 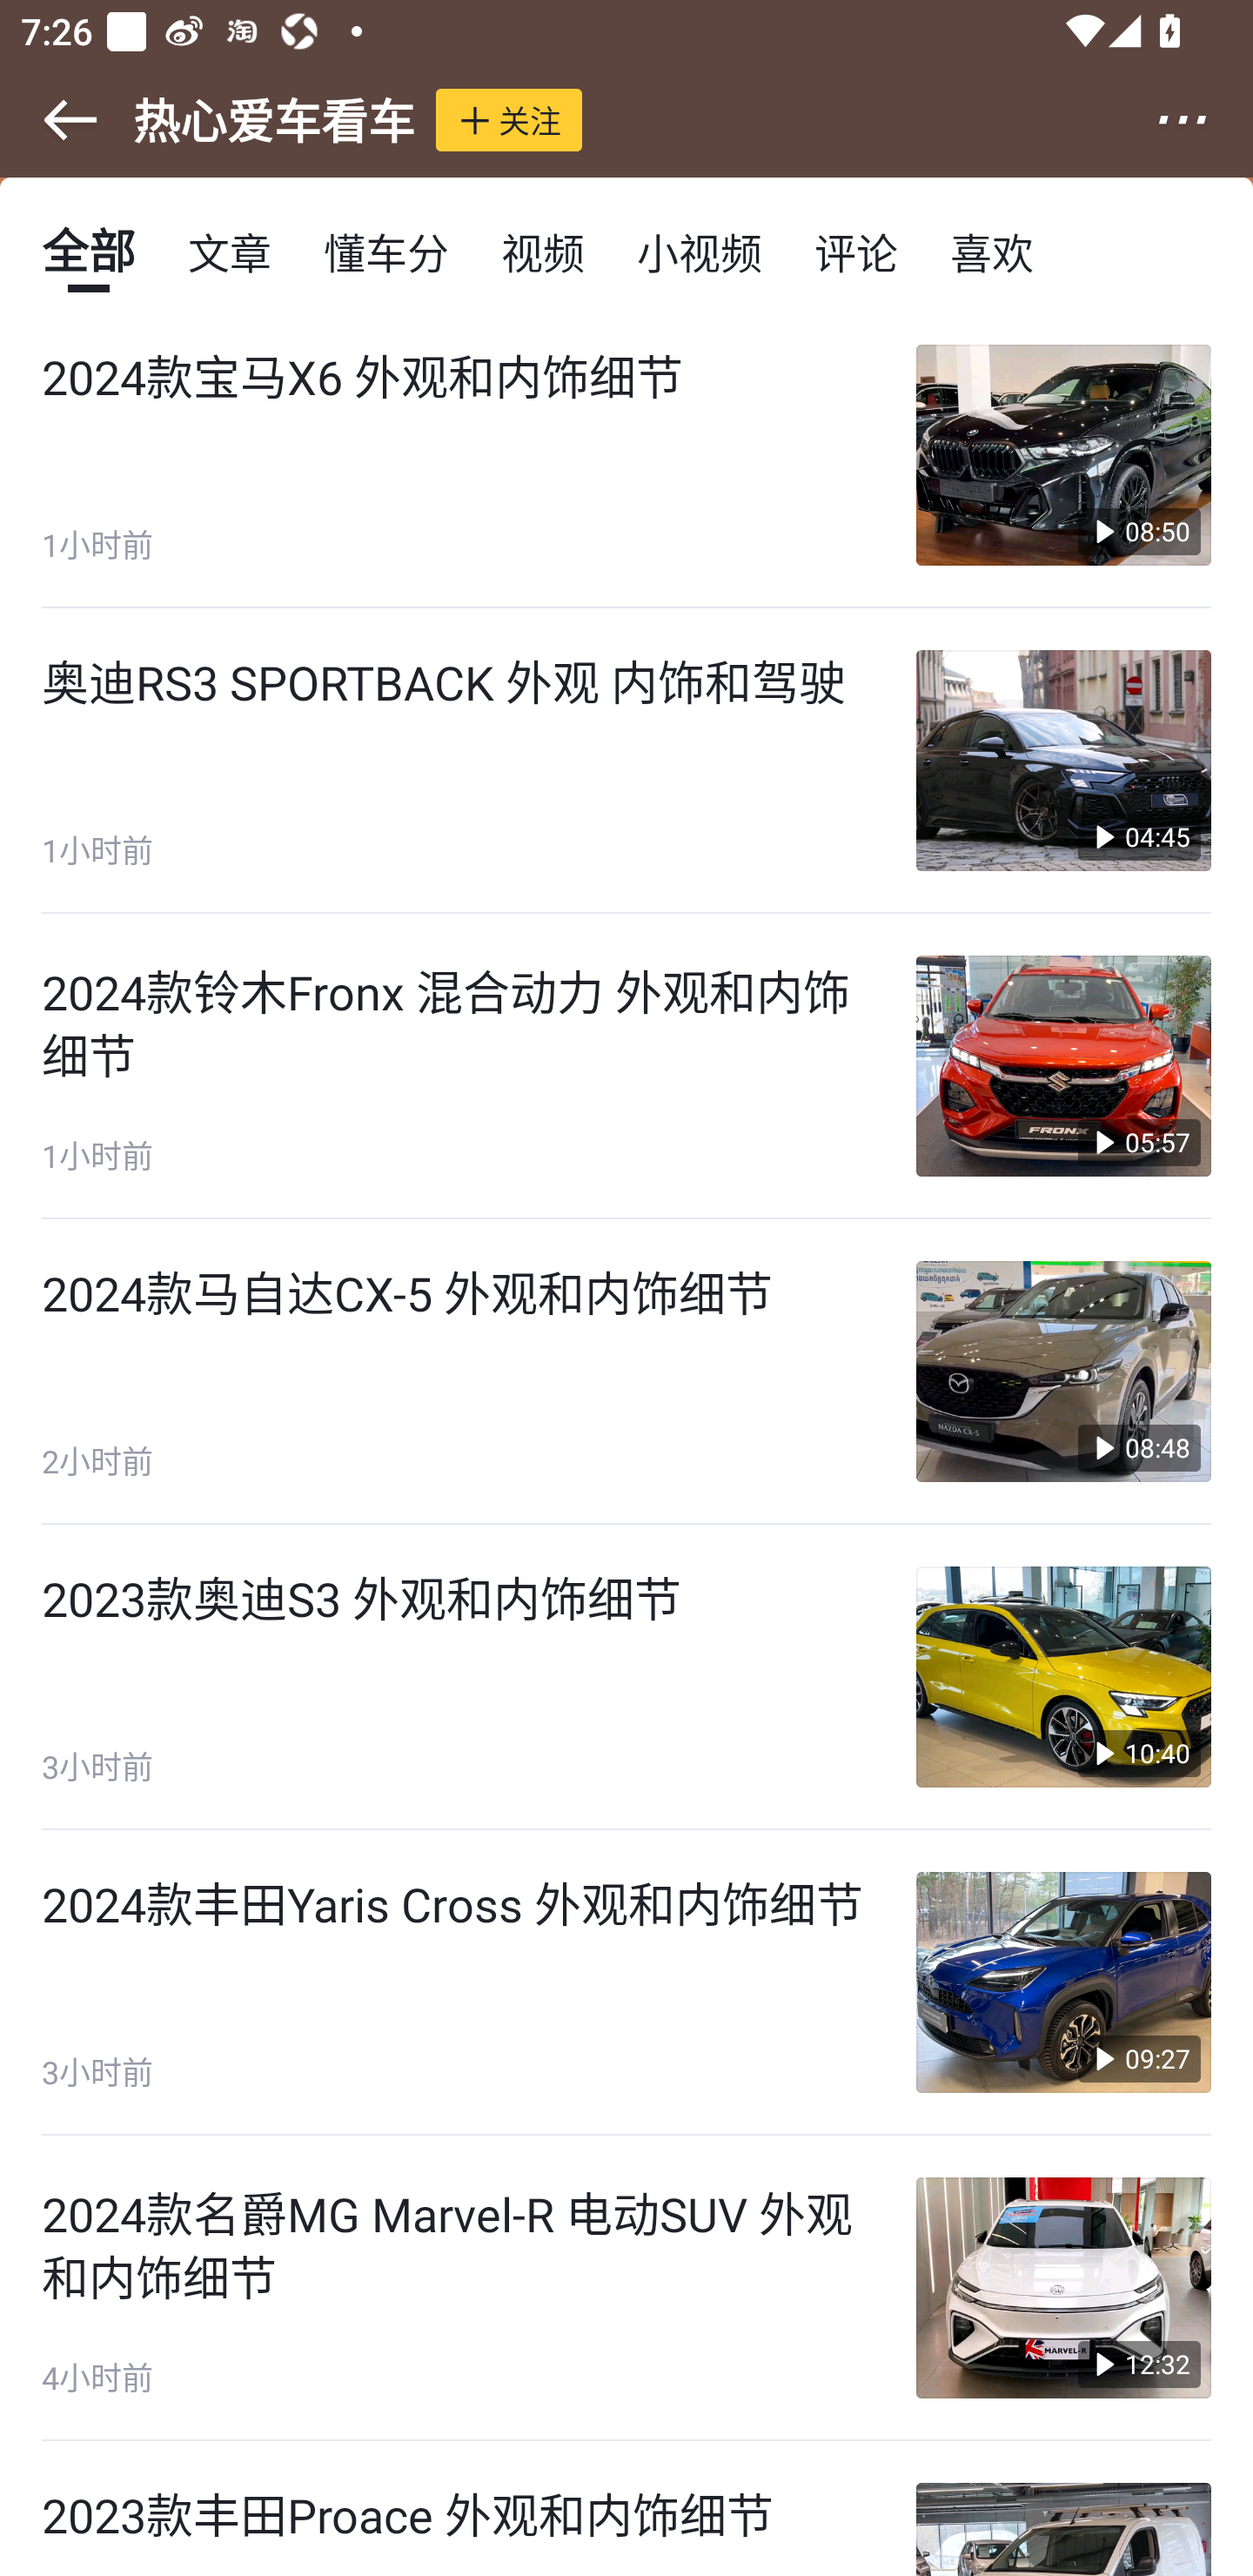 I want to click on 喜欢, so click(x=992, y=251).